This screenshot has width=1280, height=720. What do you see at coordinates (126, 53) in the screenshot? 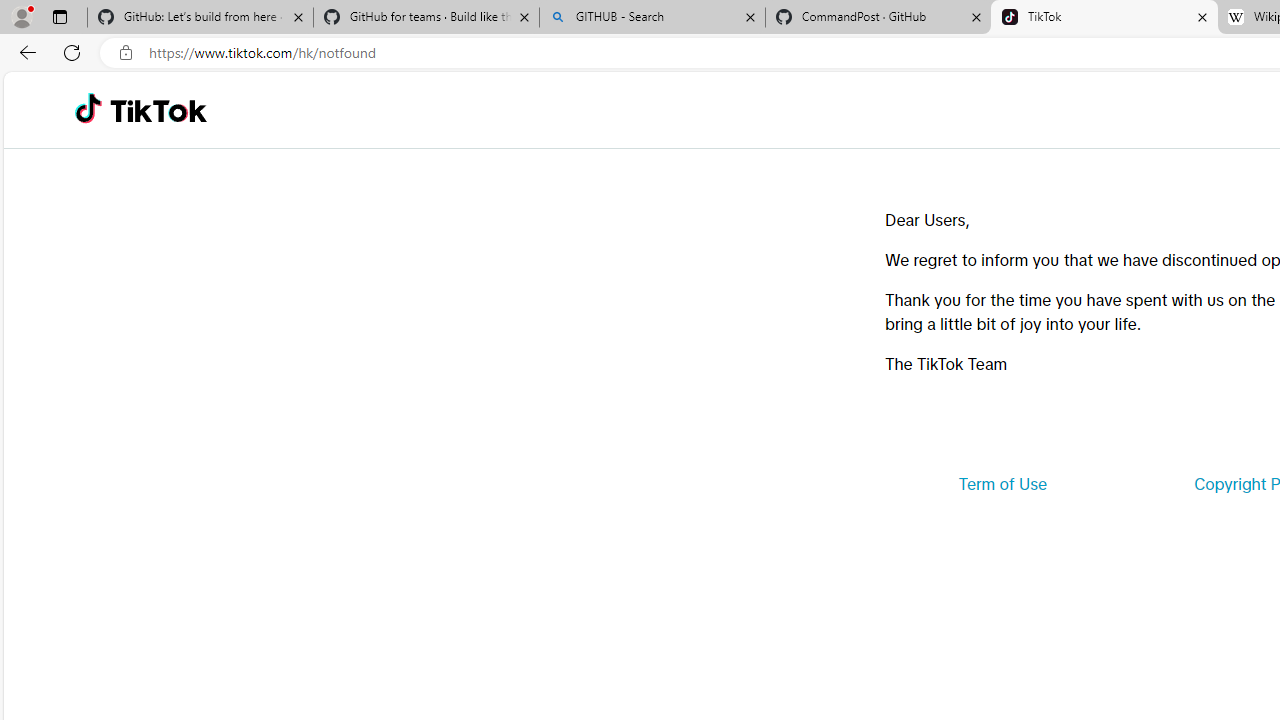
I see `View site information` at bounding box center [126, 53].